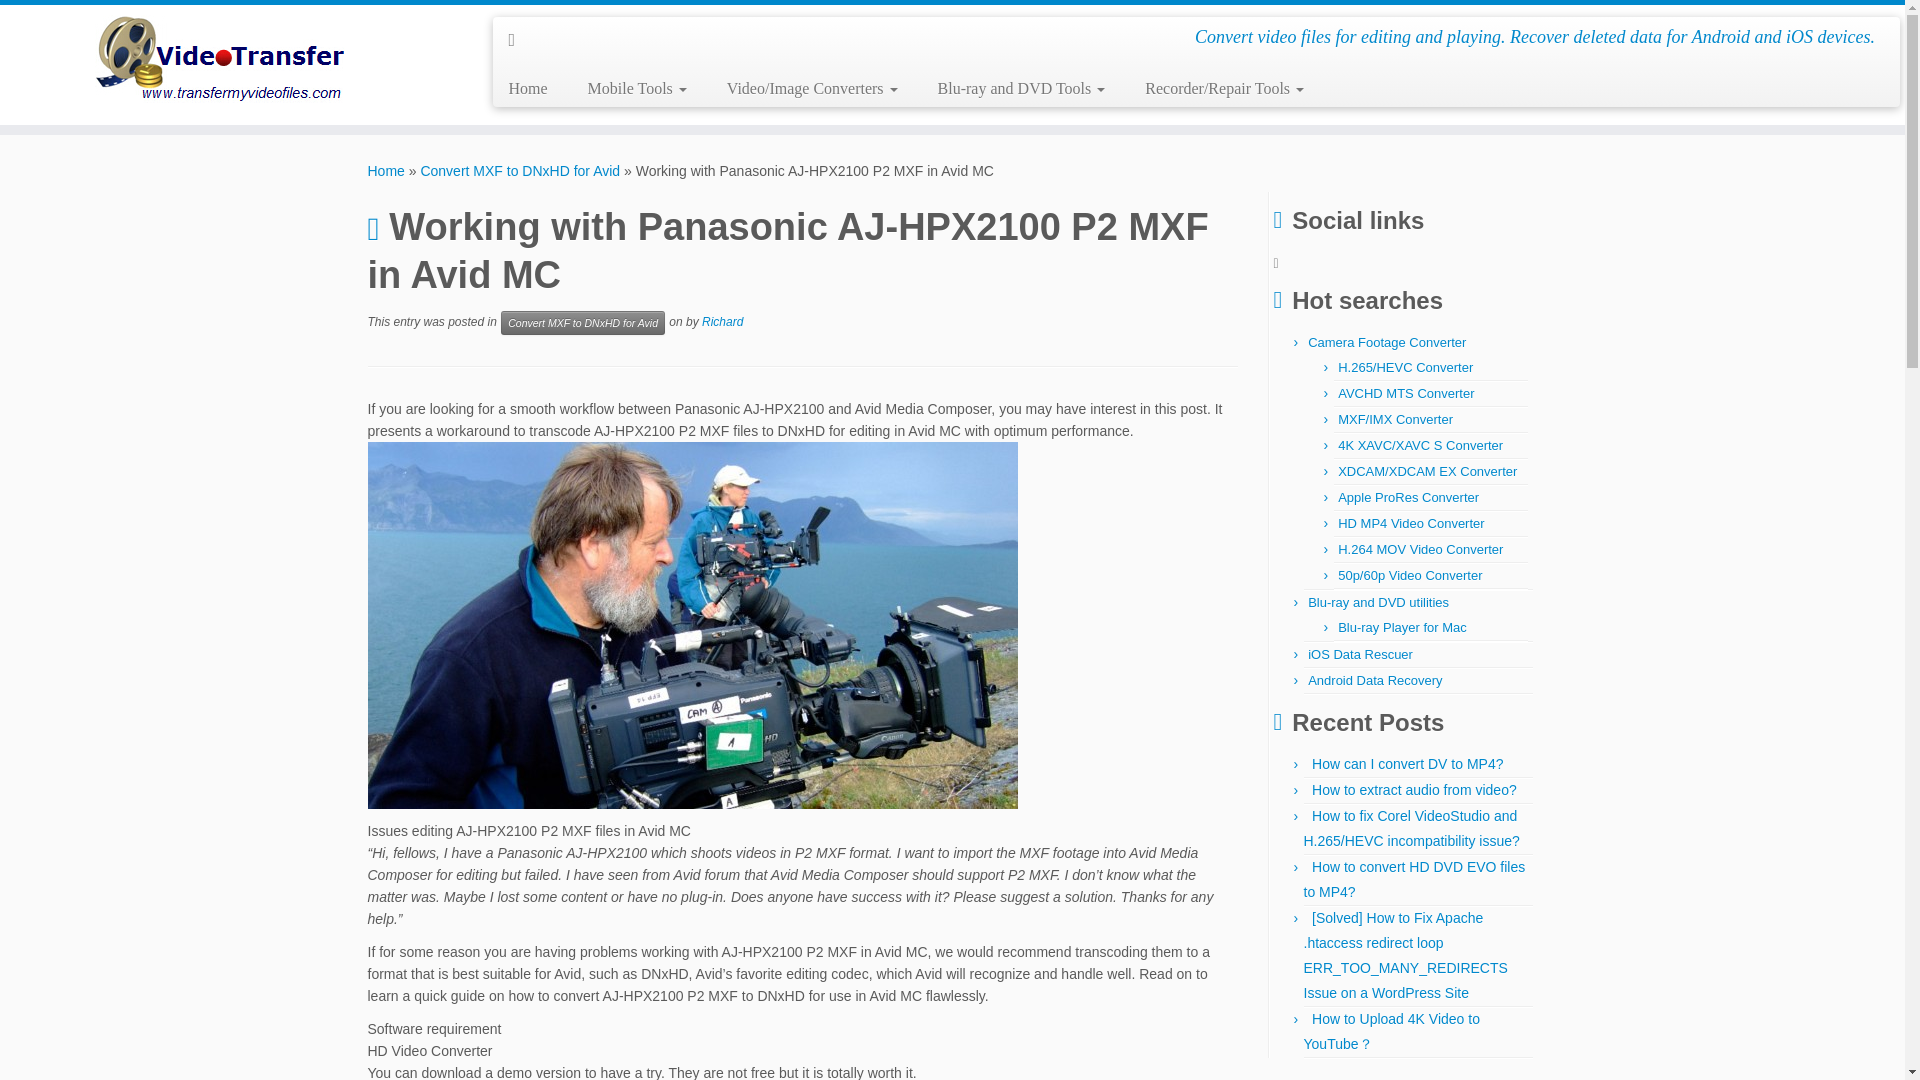  What do you see at coordinates (722, 322) in the screenshot?
I see `Richard` at bounding box center [722, 322].